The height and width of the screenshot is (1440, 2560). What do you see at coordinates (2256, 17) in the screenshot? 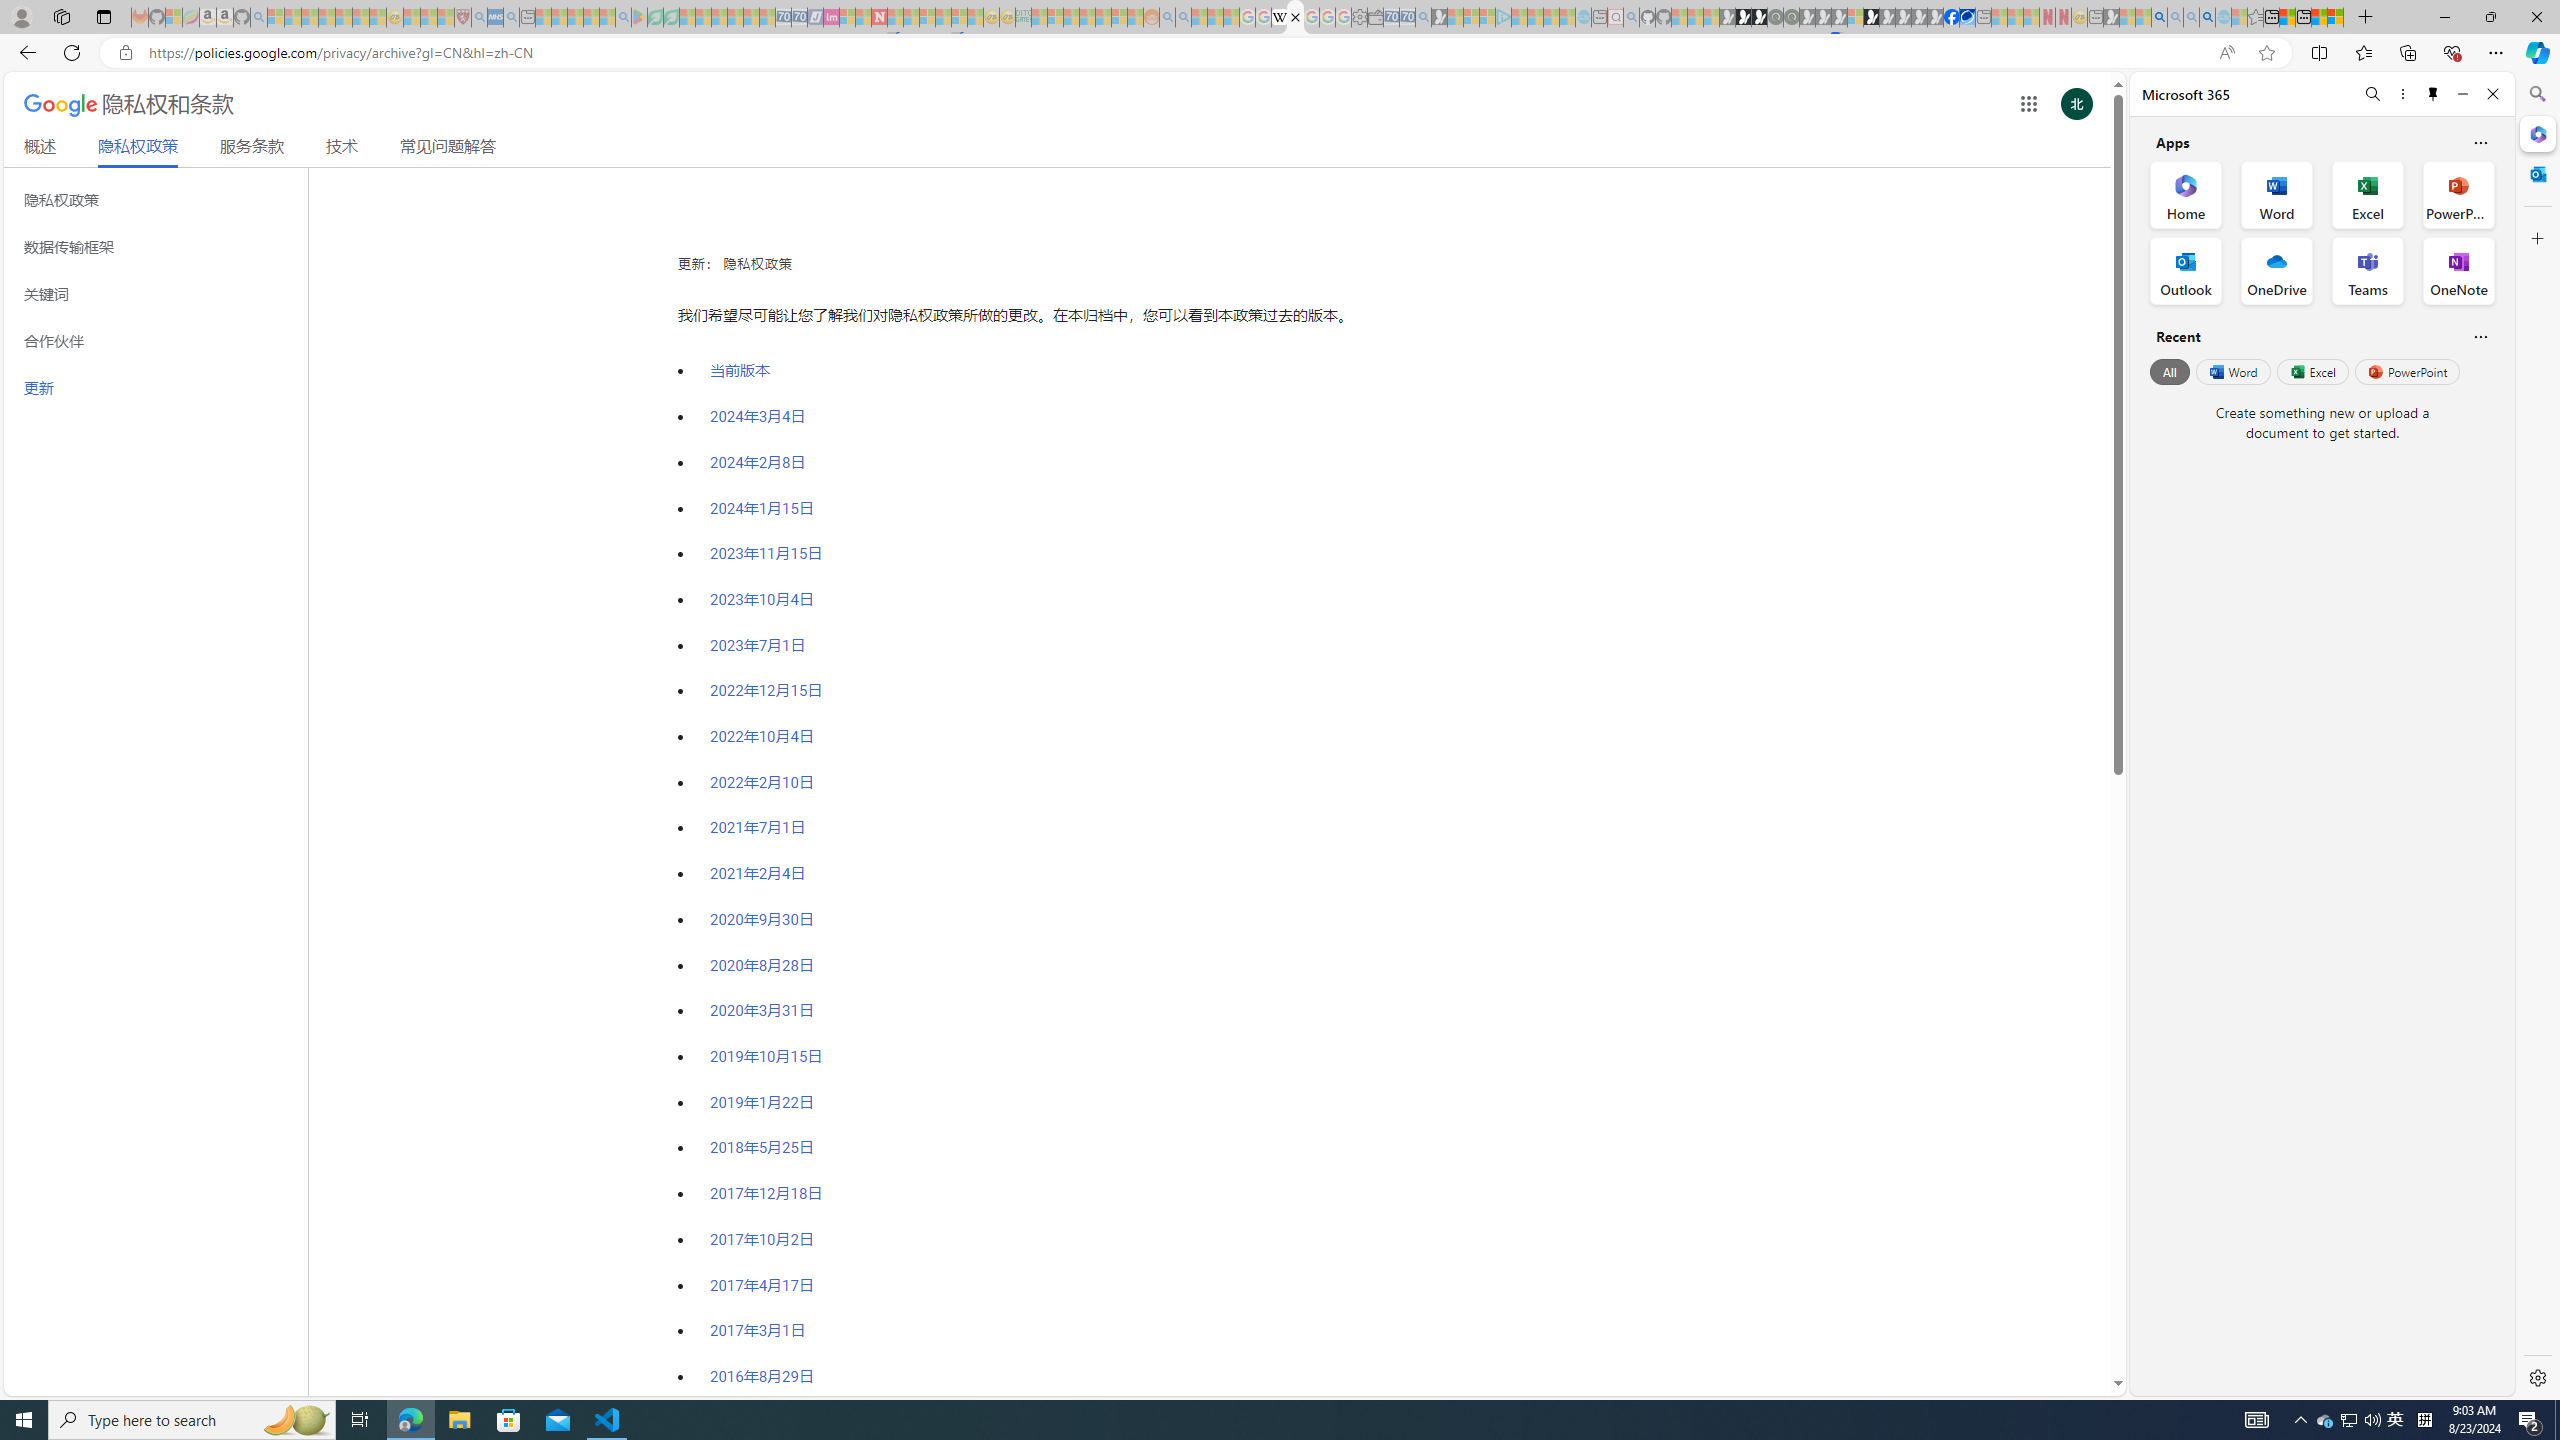
I see `Favorites - Sleeping` at bounding box center [2256, 17].